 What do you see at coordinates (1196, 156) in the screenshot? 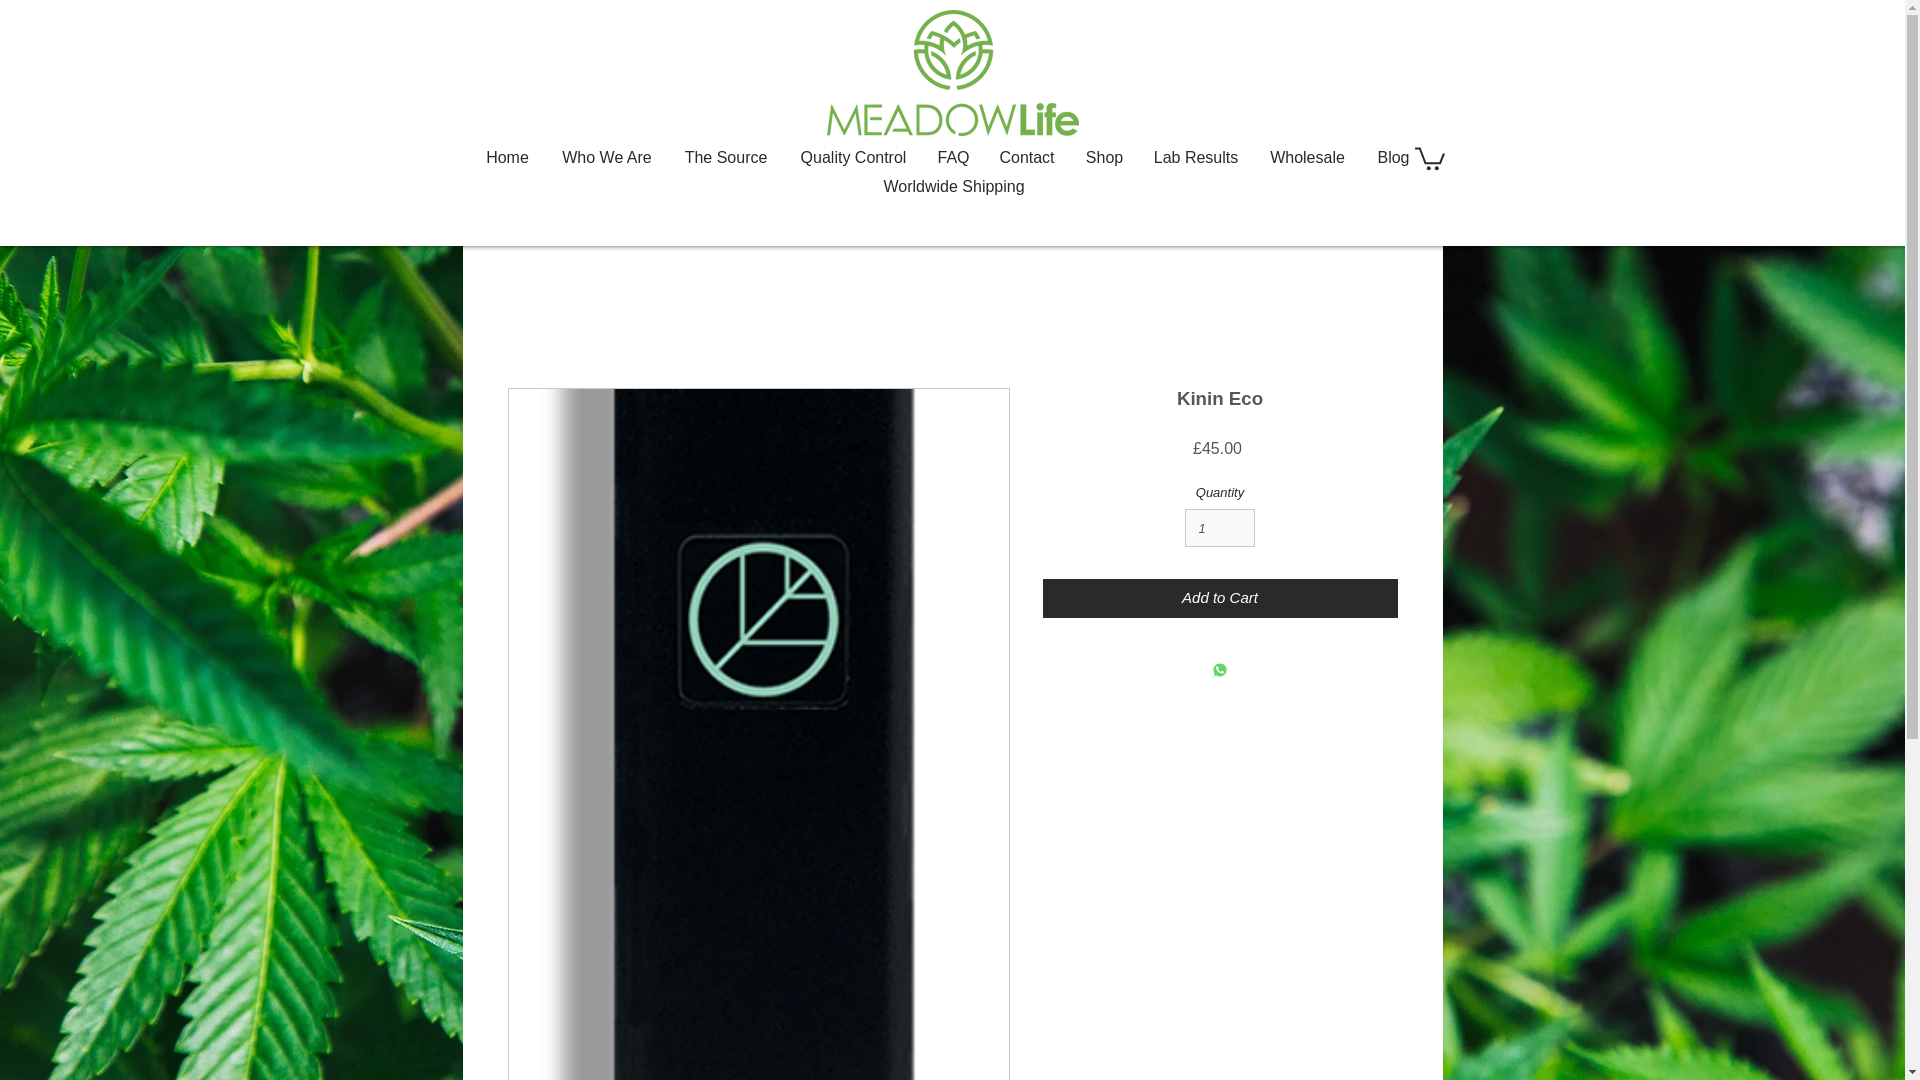
I see `Lab Results` at bounding box center [1196, 156].